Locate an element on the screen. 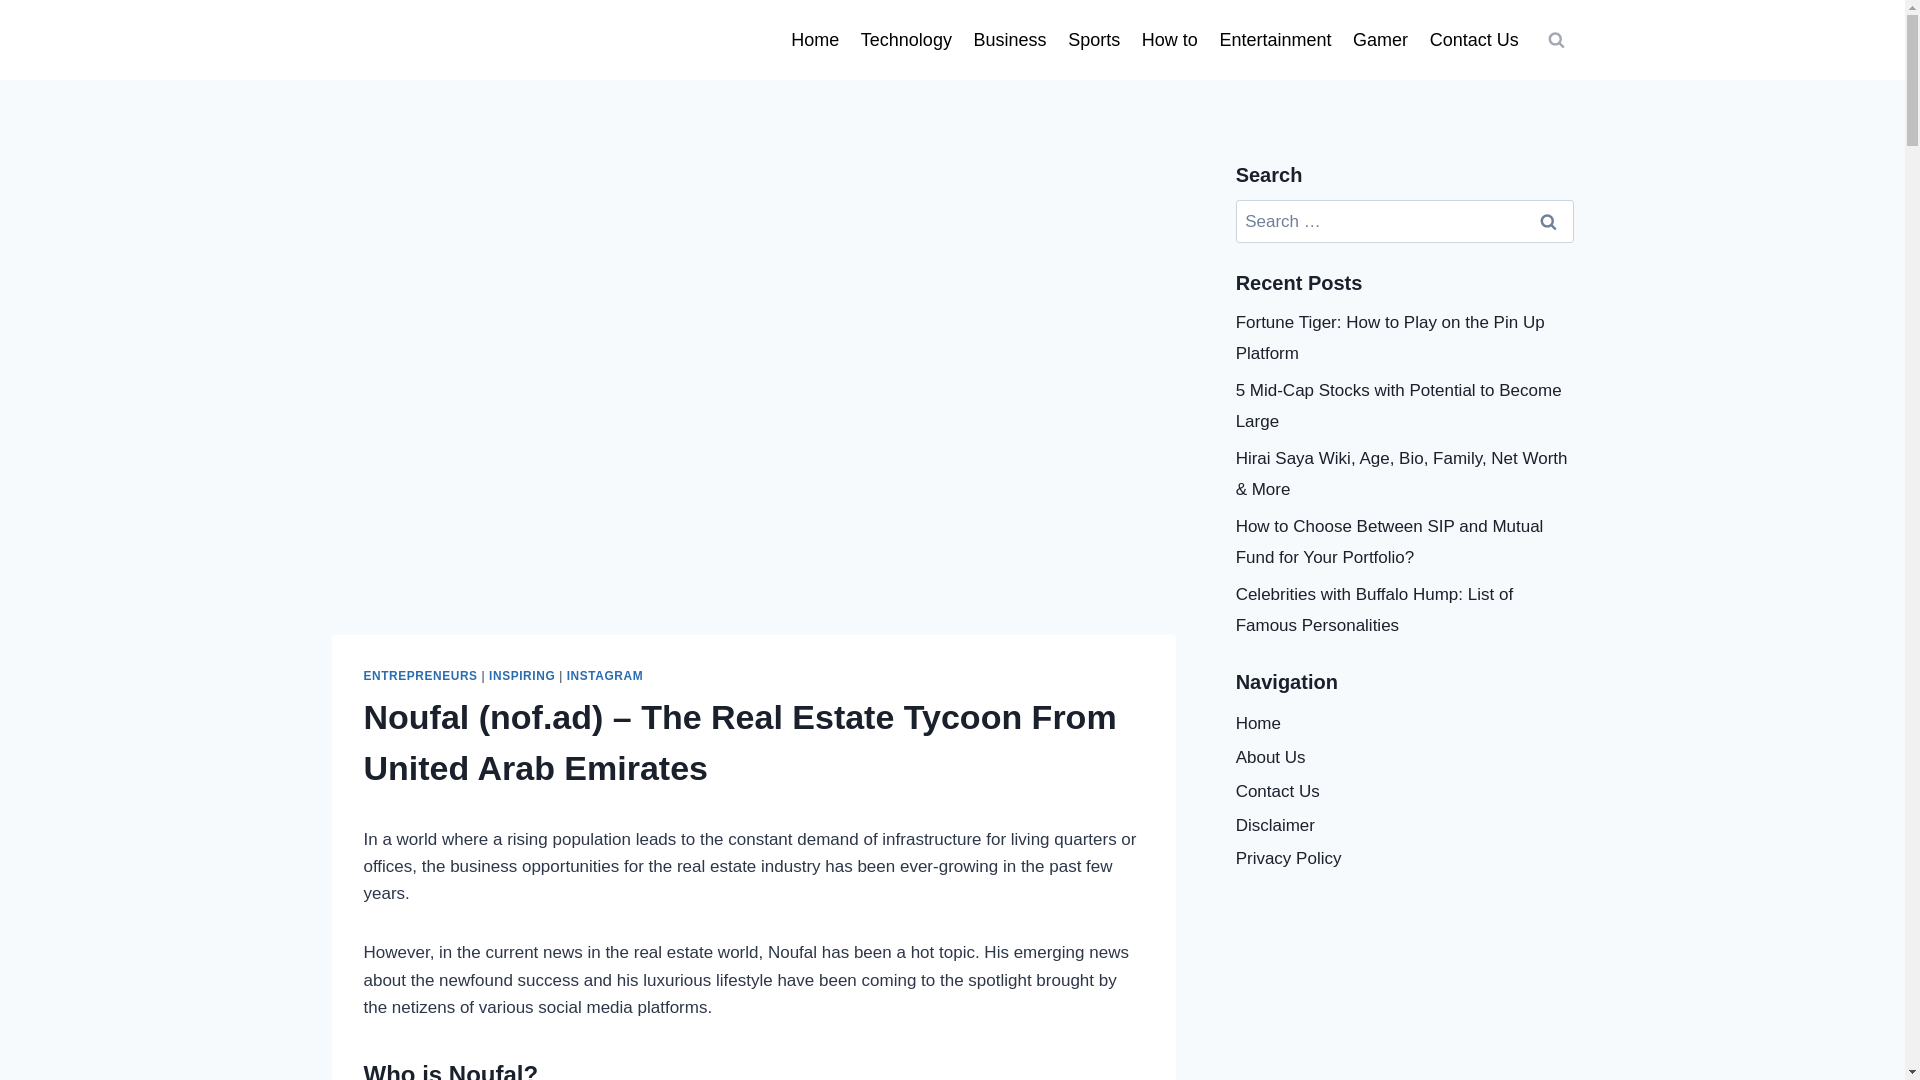 The height and width of the screenshot is (1080, 1920). Gamer is located at coordinates (1380, 40).